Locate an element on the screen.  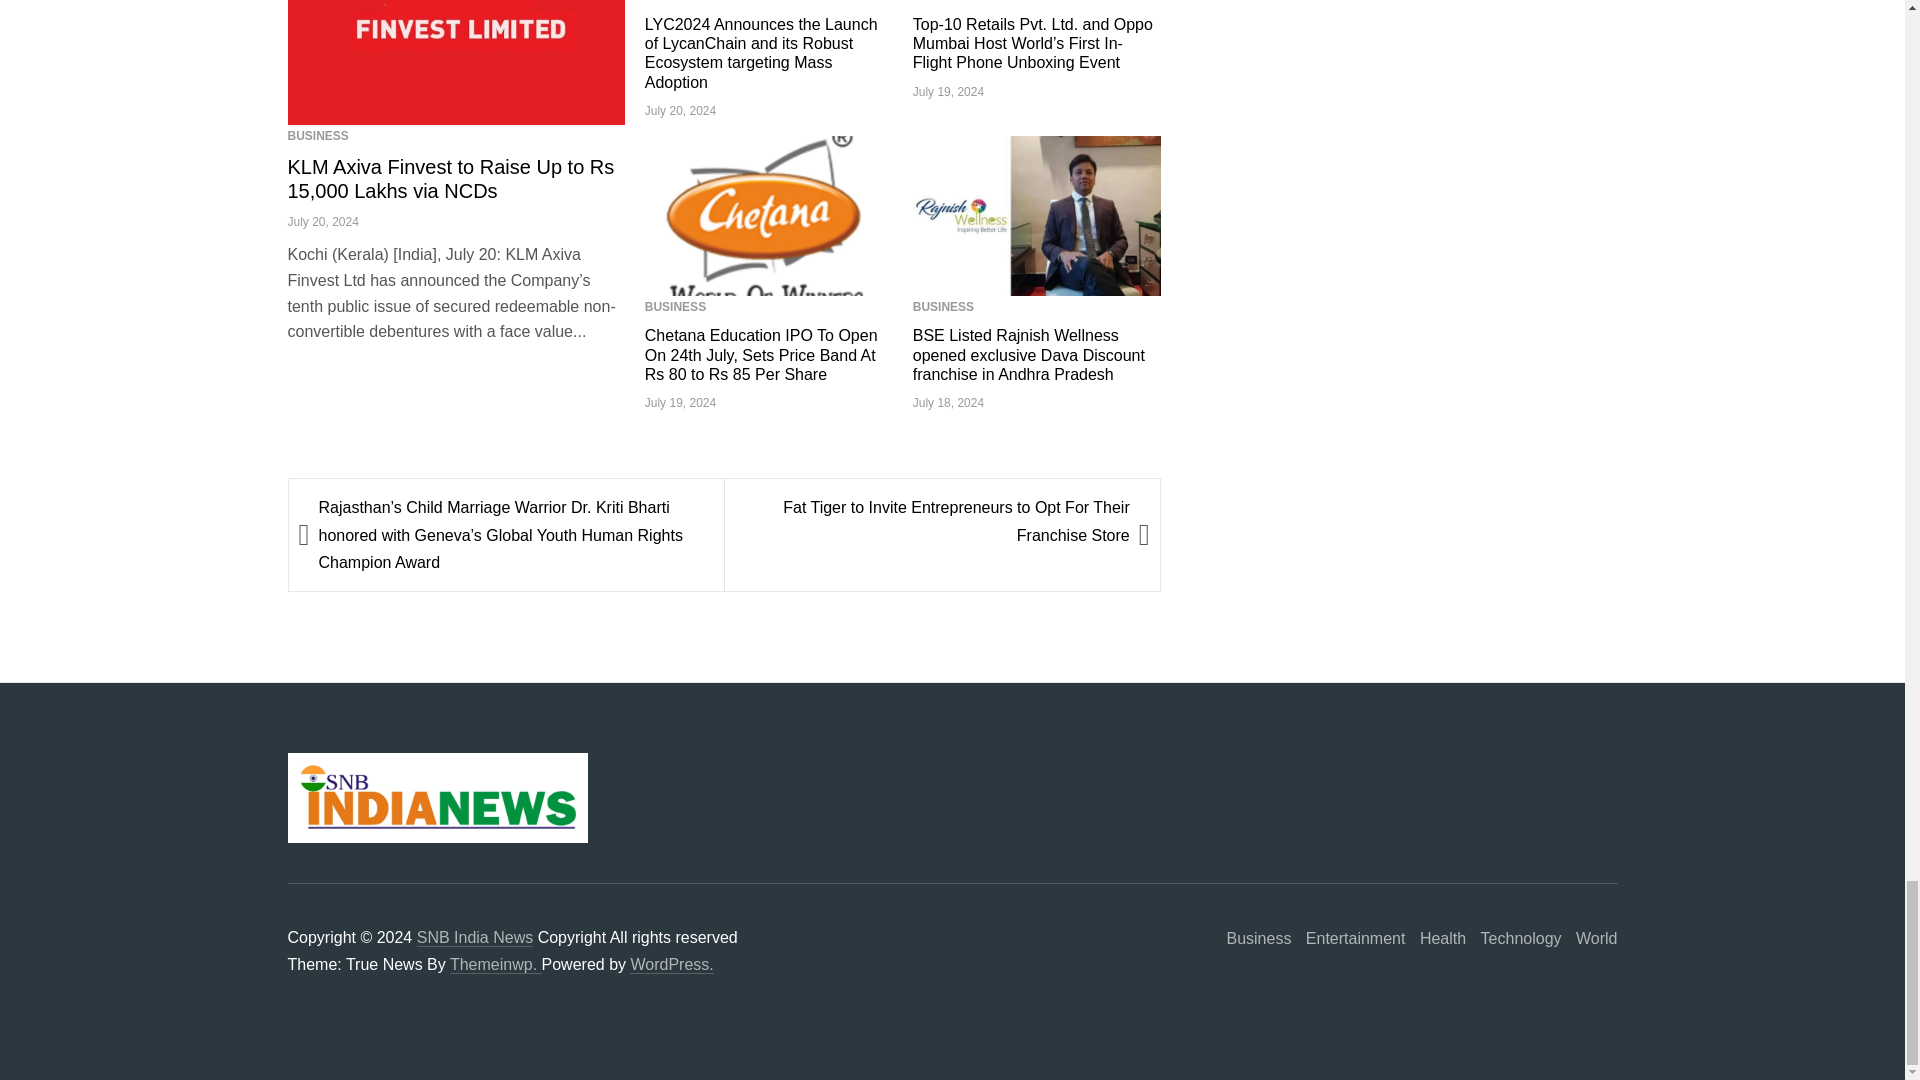
BUSINESS is located at coordinates (676, 1).